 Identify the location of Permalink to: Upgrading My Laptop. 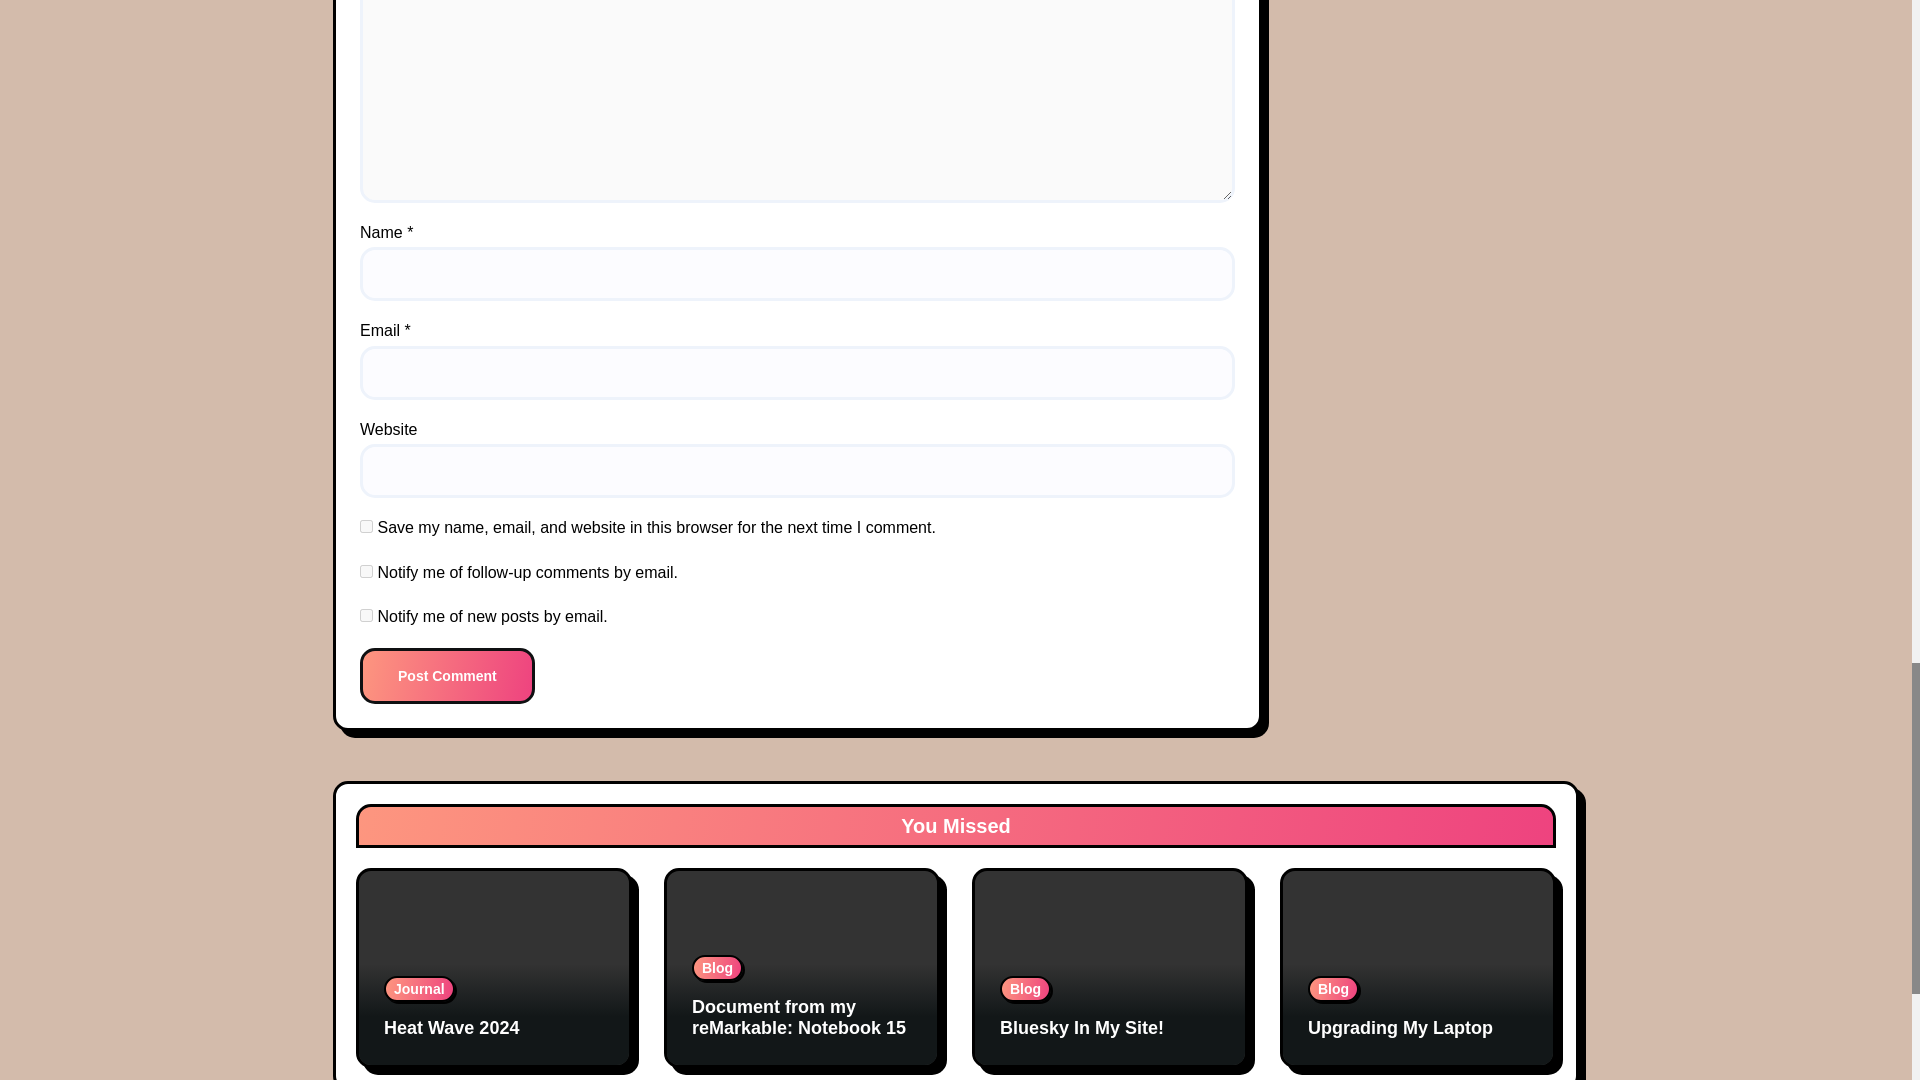
(1400, 1028).